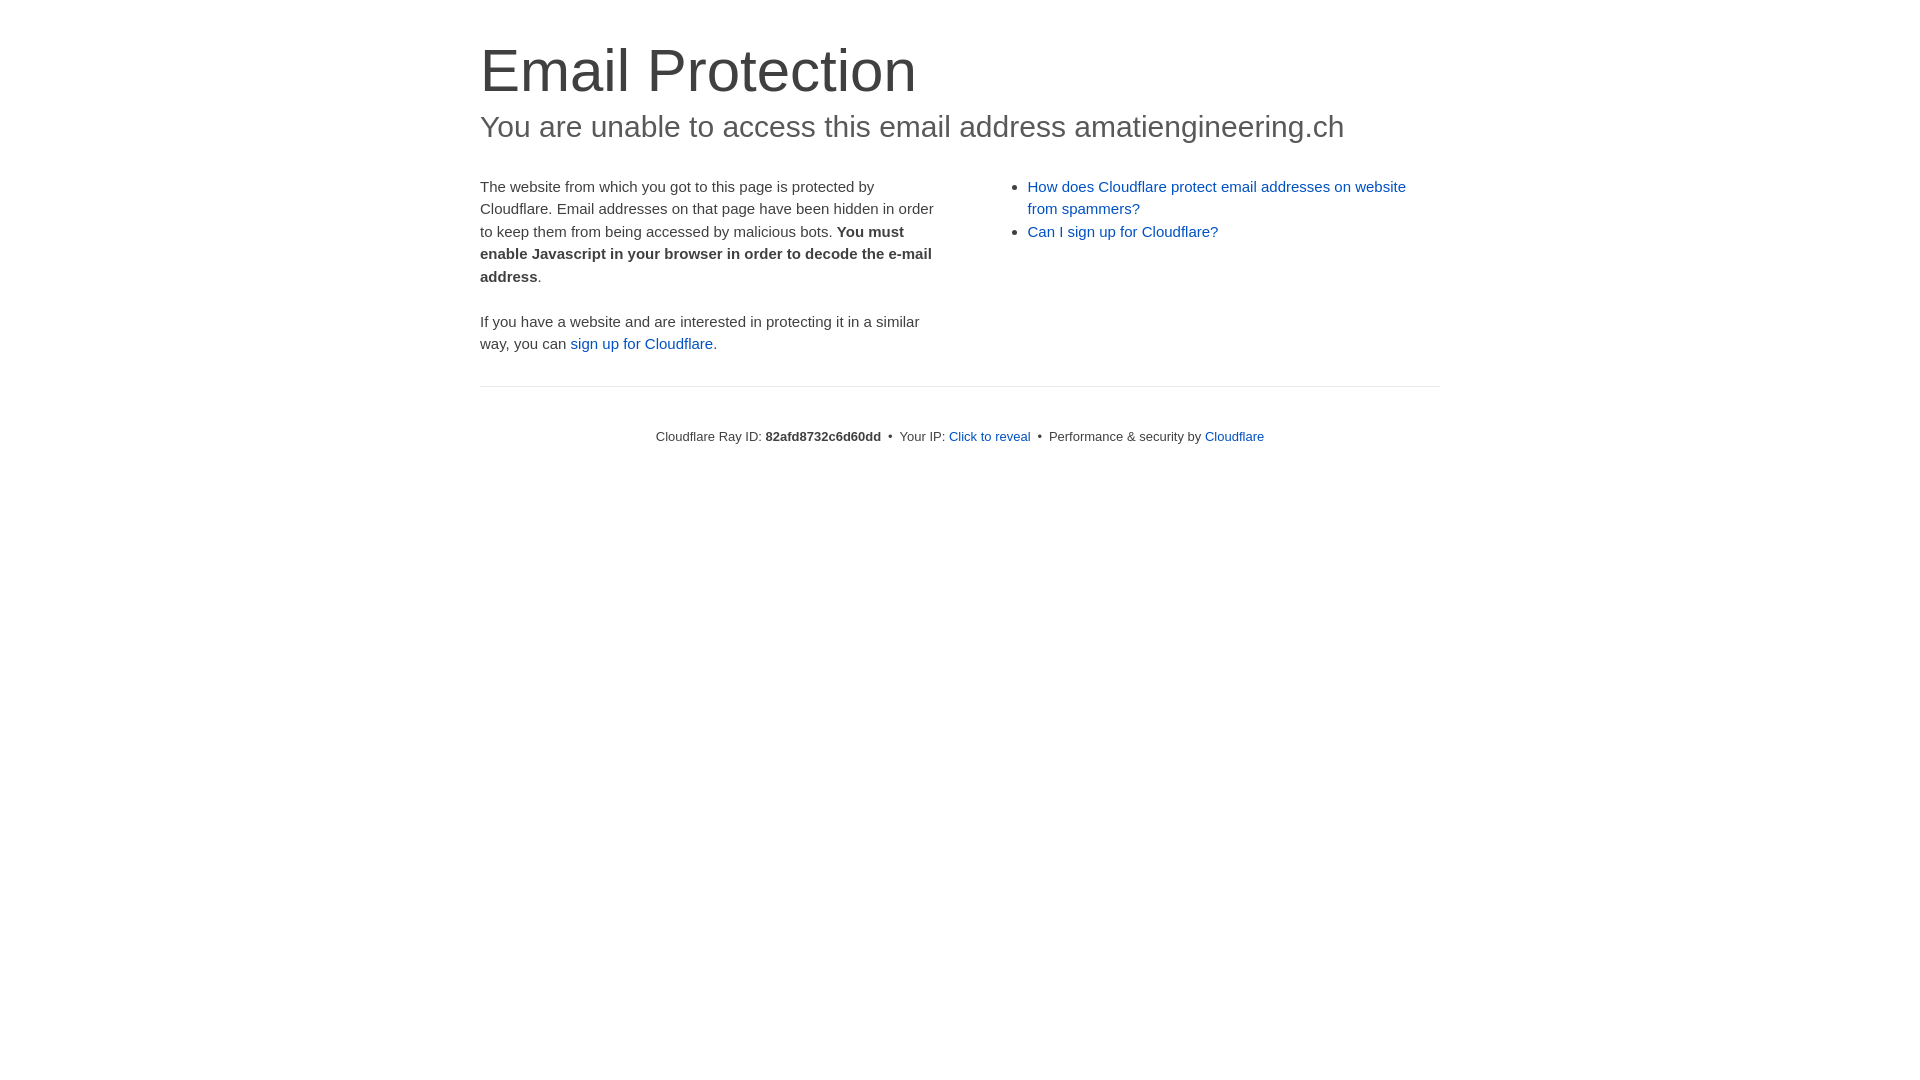 Image resolution: width=1920 pixels, height=1080 pixels. Describe the element at coordinates (1124, 232) in the screenshot. I see `Can I sign up for Cloudflare?` at that location.